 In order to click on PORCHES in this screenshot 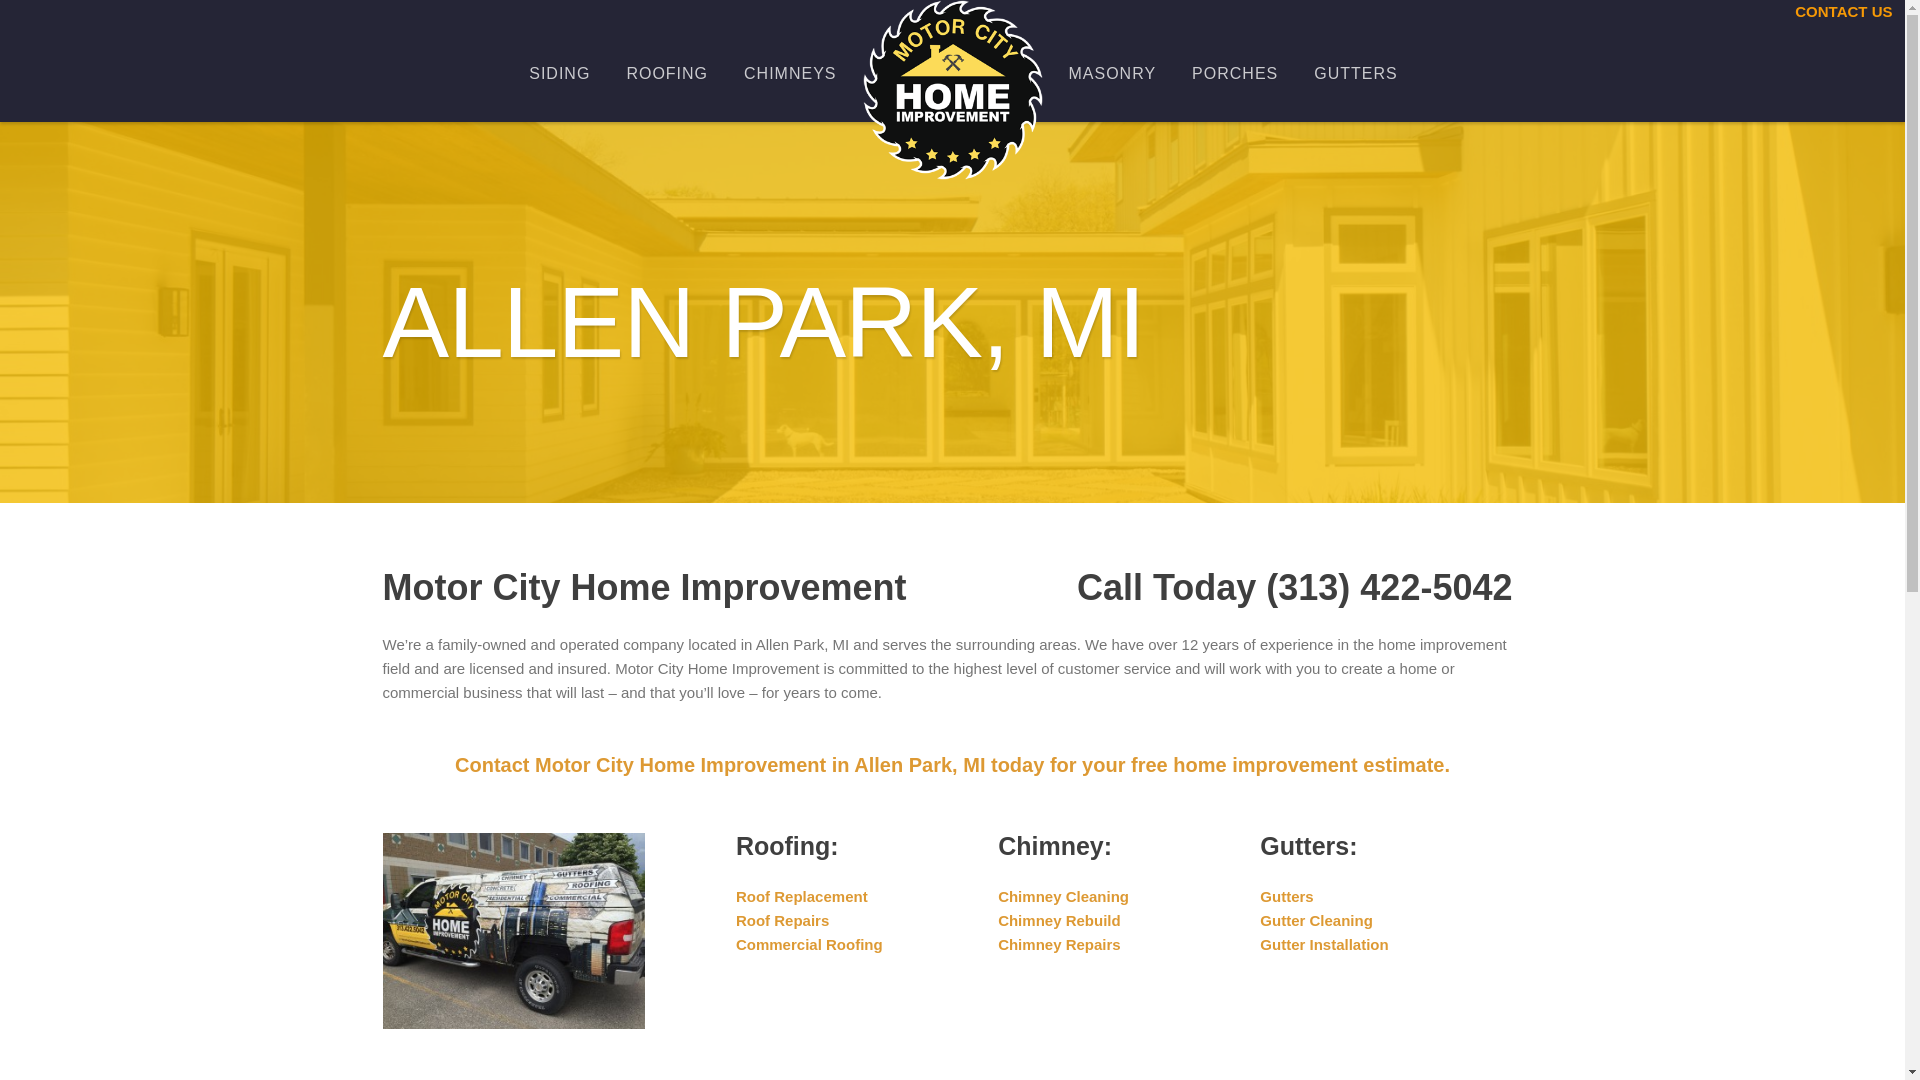, I will do `click(1234, 72)`.